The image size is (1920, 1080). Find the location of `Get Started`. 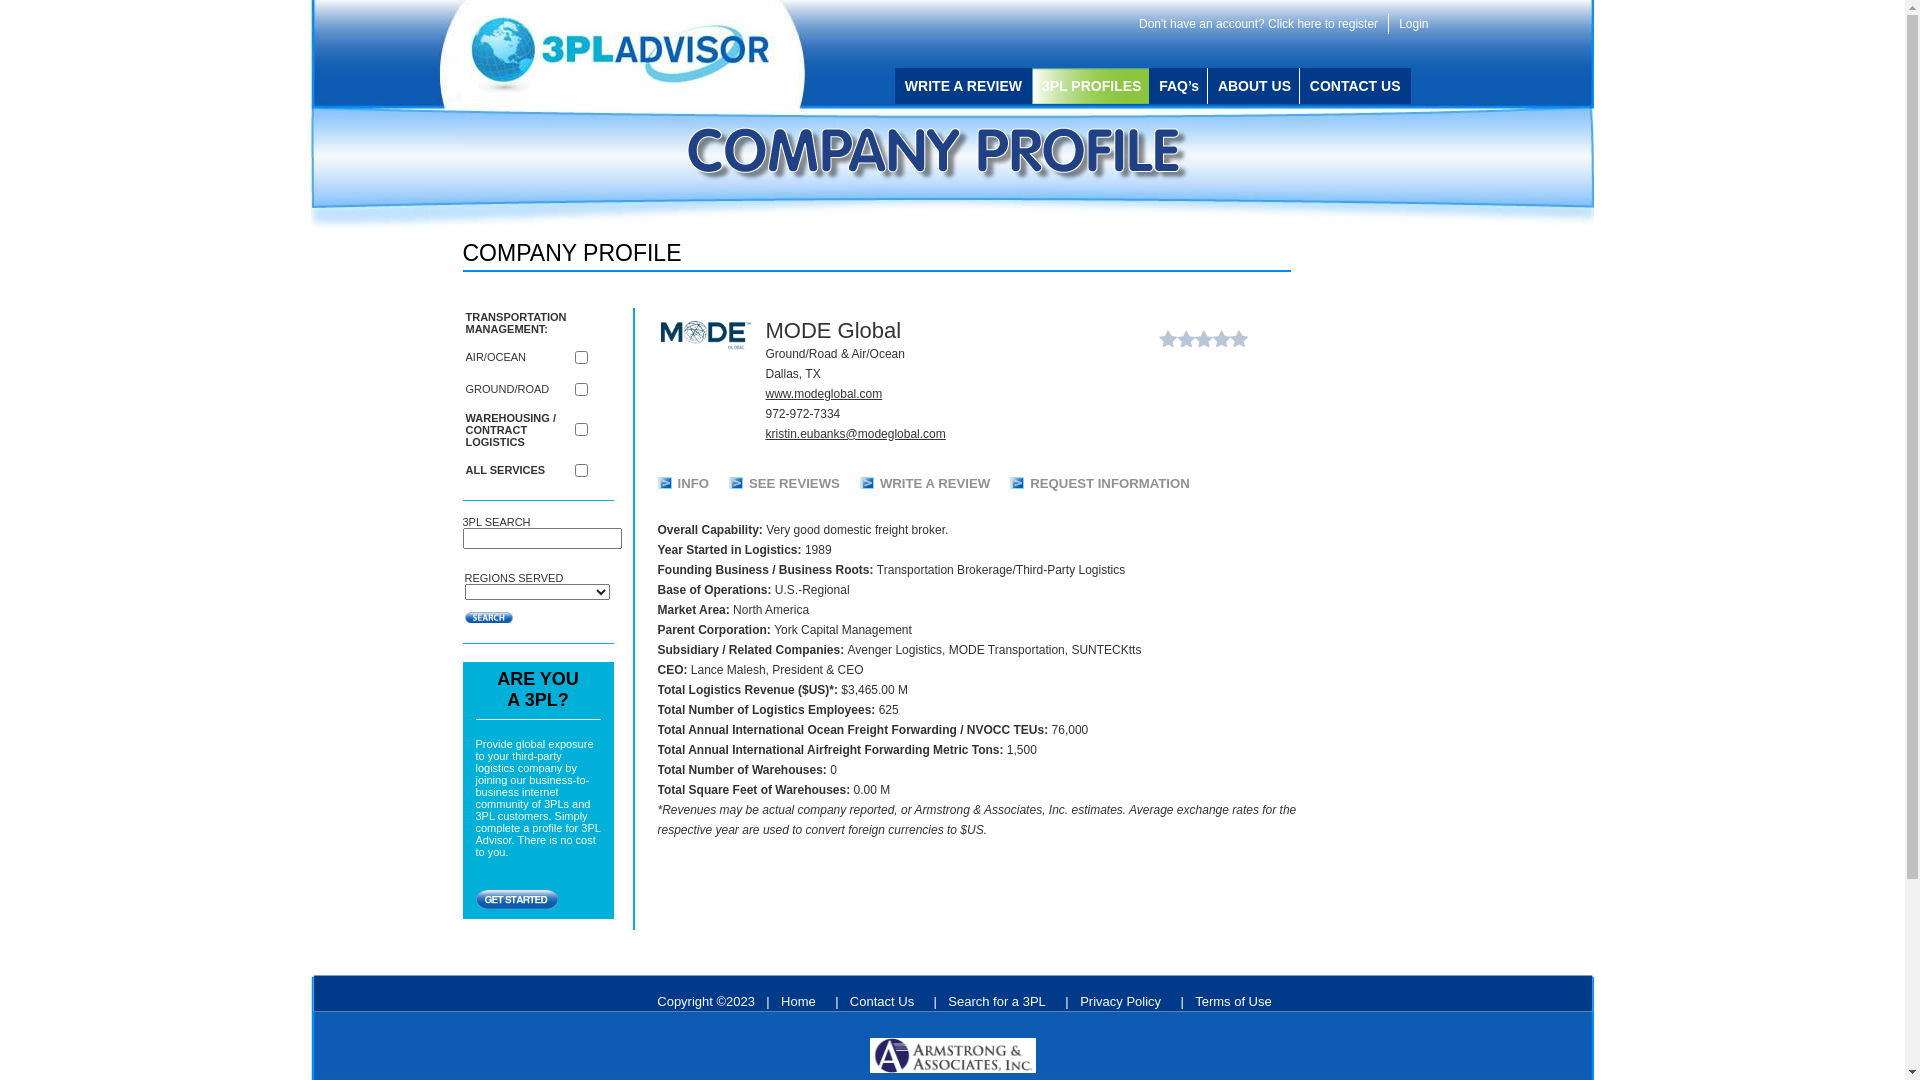

Get Started is located at coordinates (517, 899).